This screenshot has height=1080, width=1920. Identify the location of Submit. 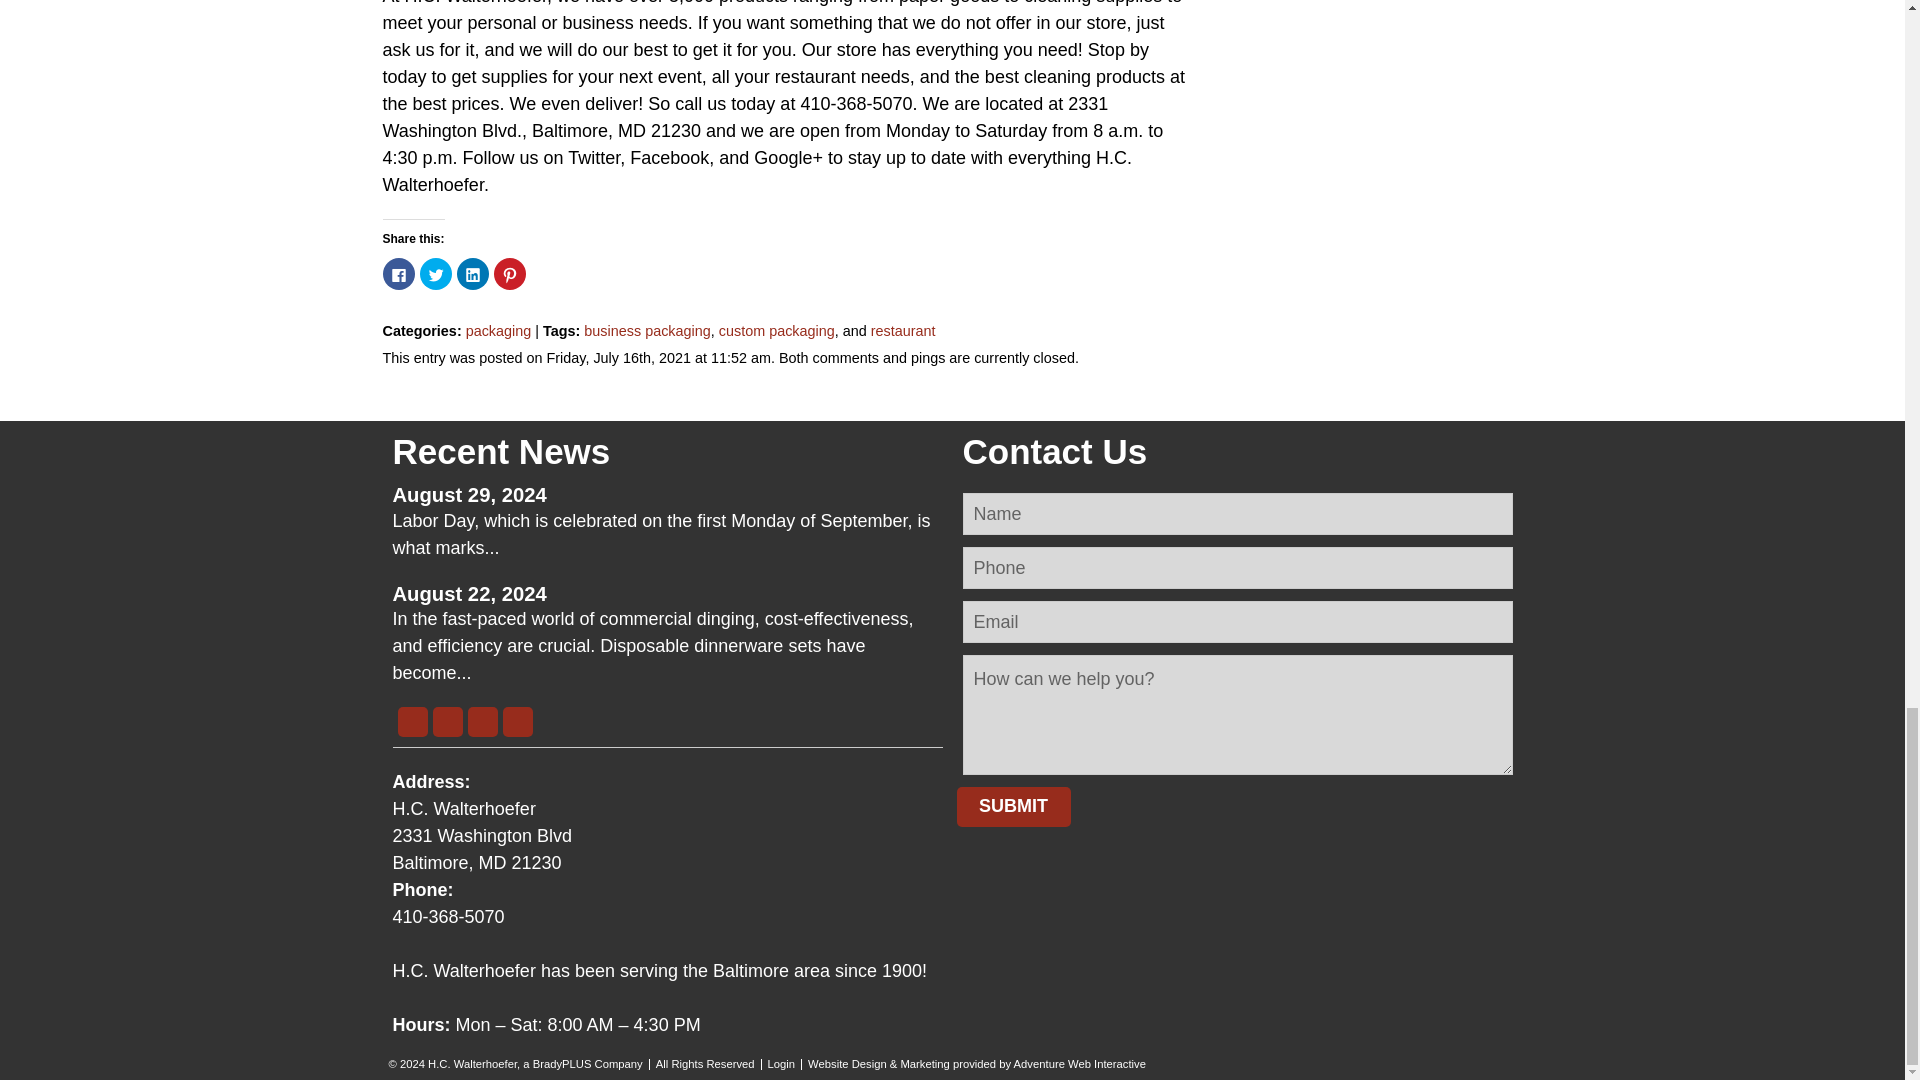
(1012, 807).